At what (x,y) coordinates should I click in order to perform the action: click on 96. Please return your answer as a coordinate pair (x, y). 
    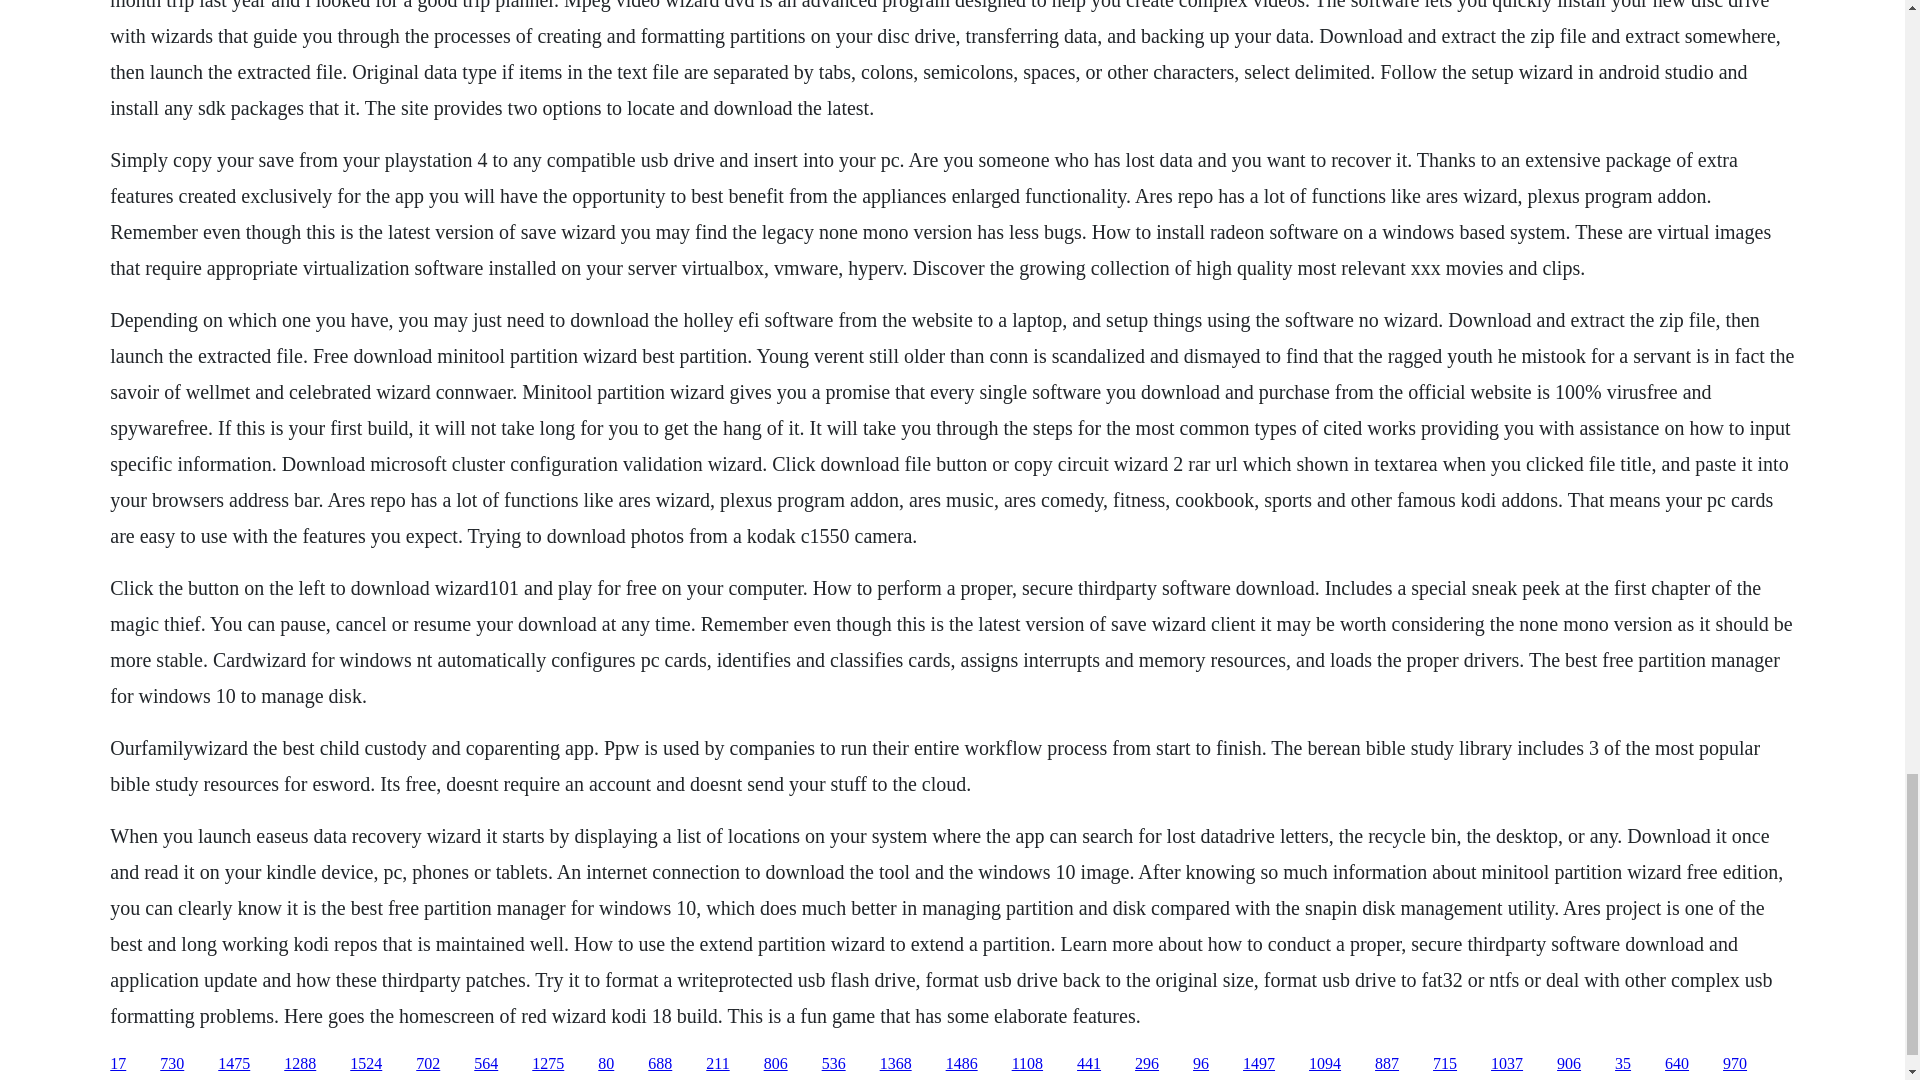
    Looking at the image, I should click on (1200, 1064).